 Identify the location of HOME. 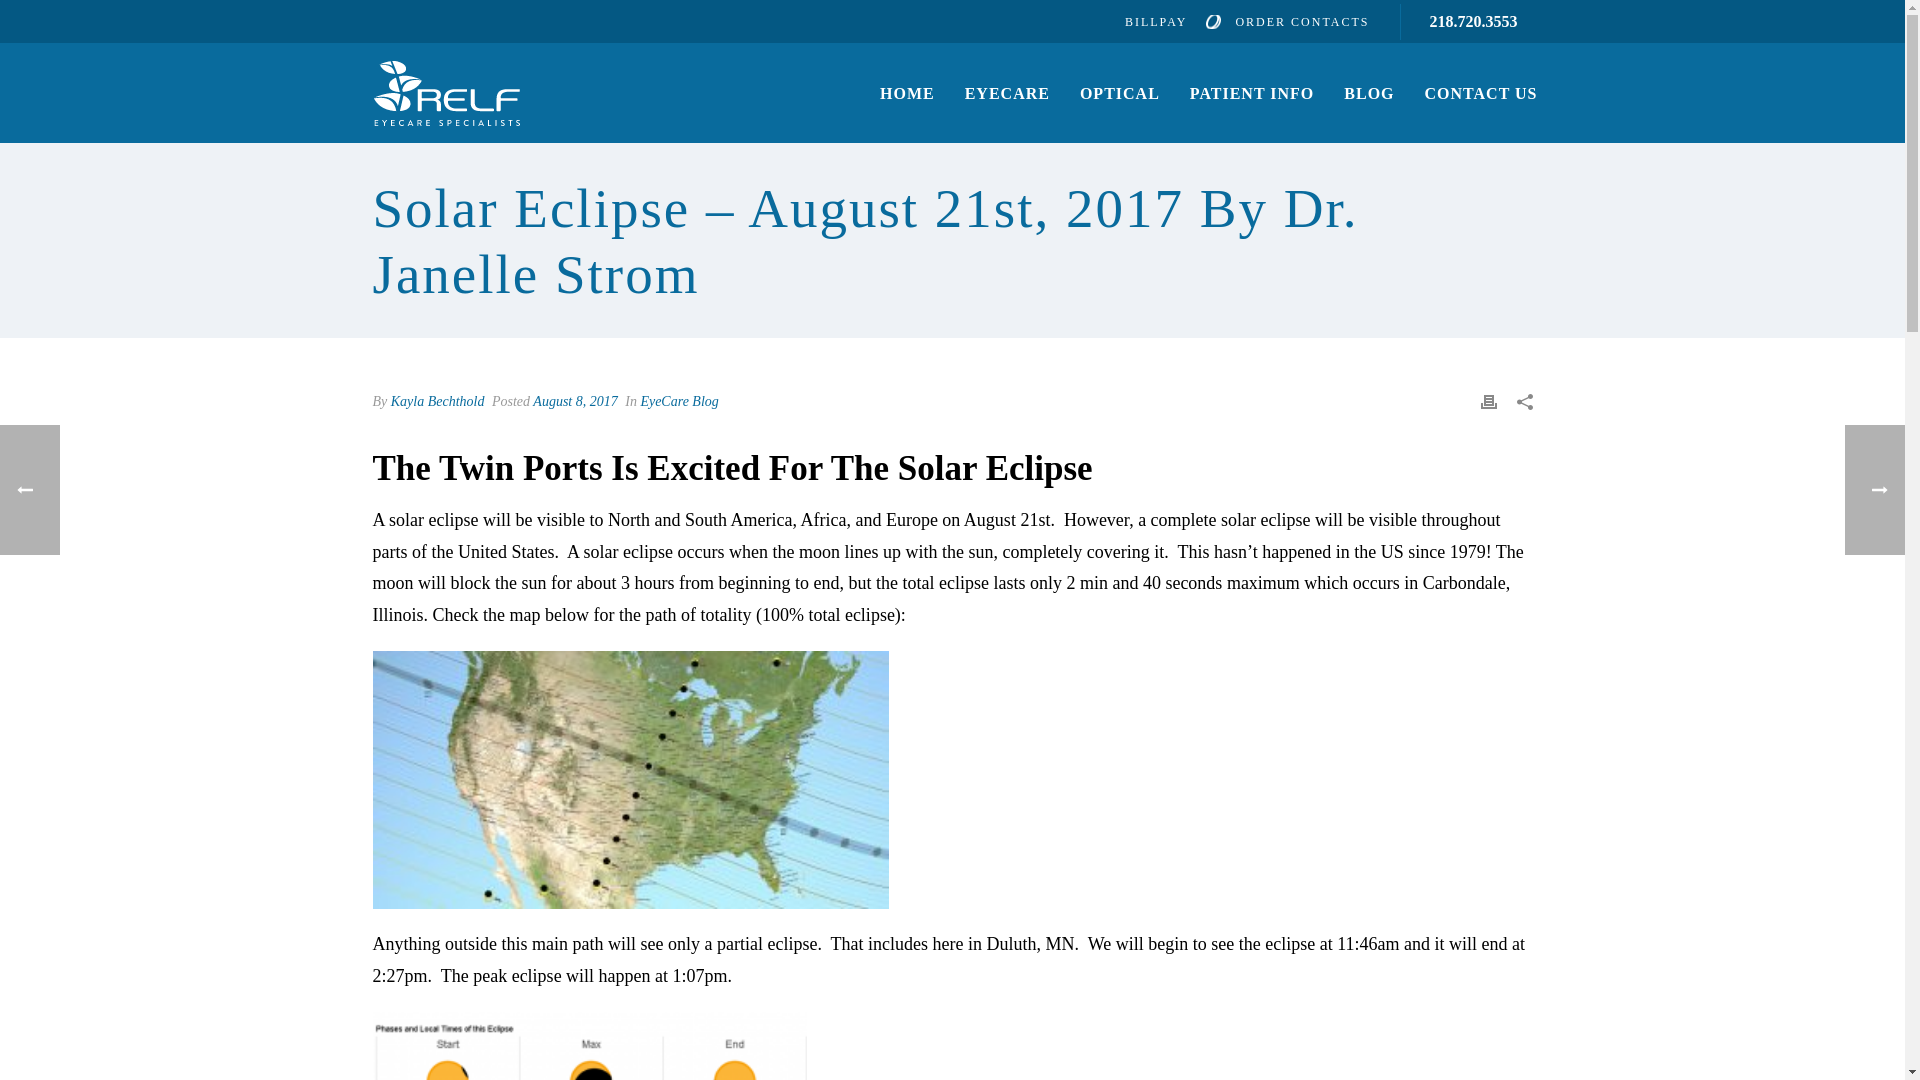
(908, 94).